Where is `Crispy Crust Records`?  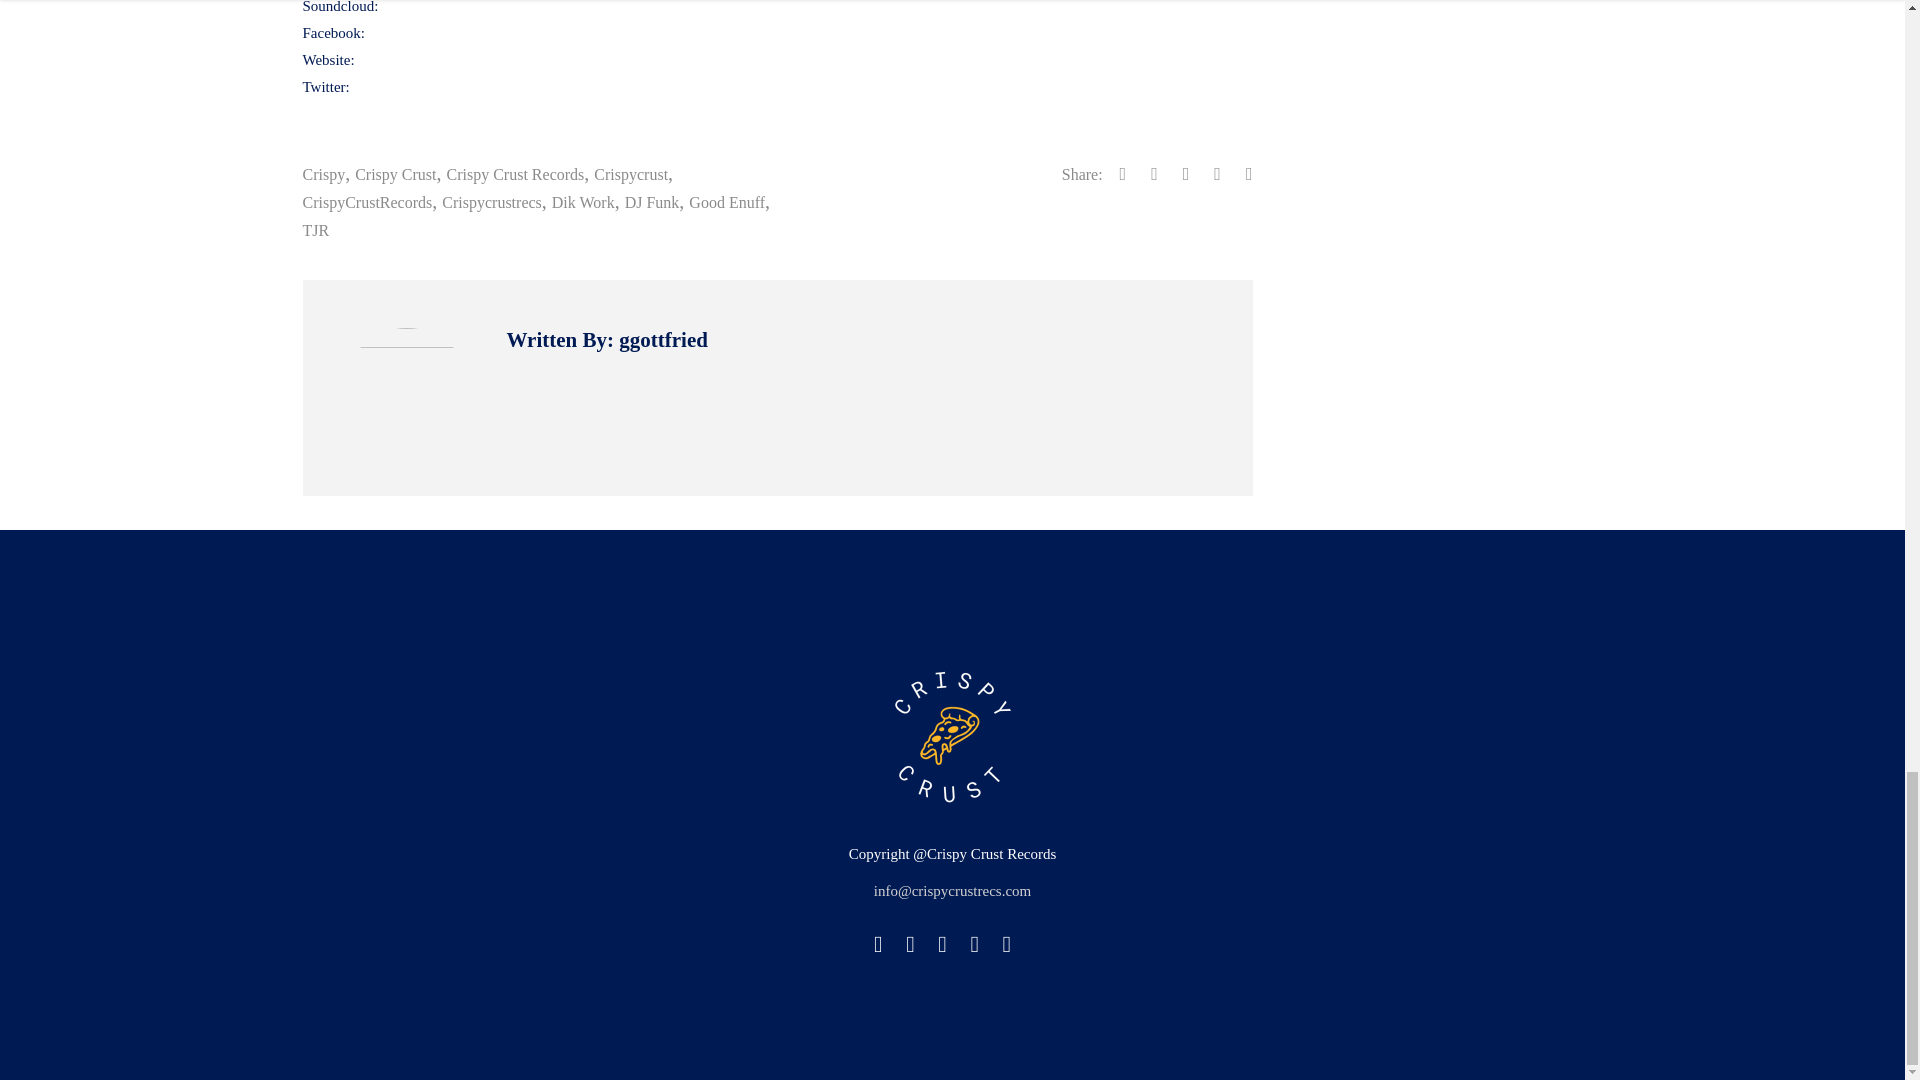 Crispy Crust Records is located at coordinates (516, 174).